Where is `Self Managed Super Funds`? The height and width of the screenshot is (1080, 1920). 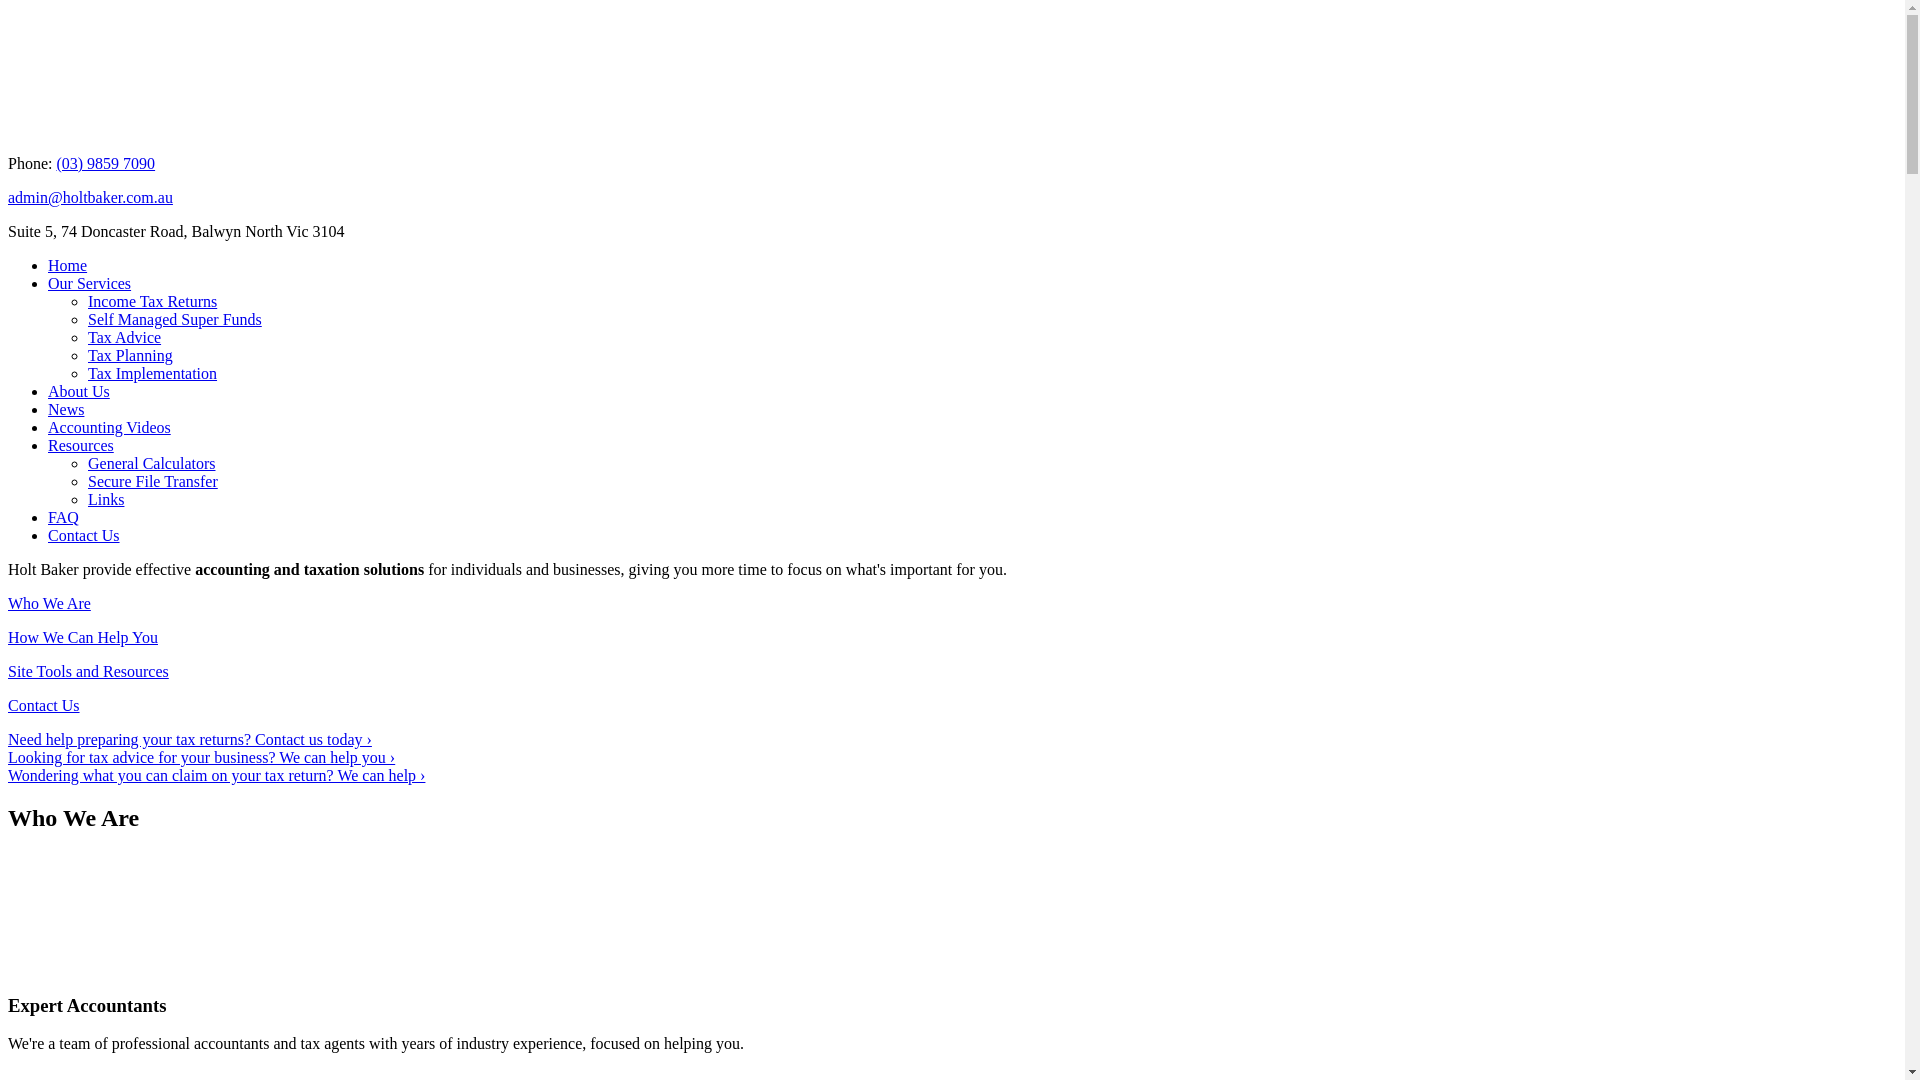 Self Managed Super Funds is located at coordinates (175, 320).